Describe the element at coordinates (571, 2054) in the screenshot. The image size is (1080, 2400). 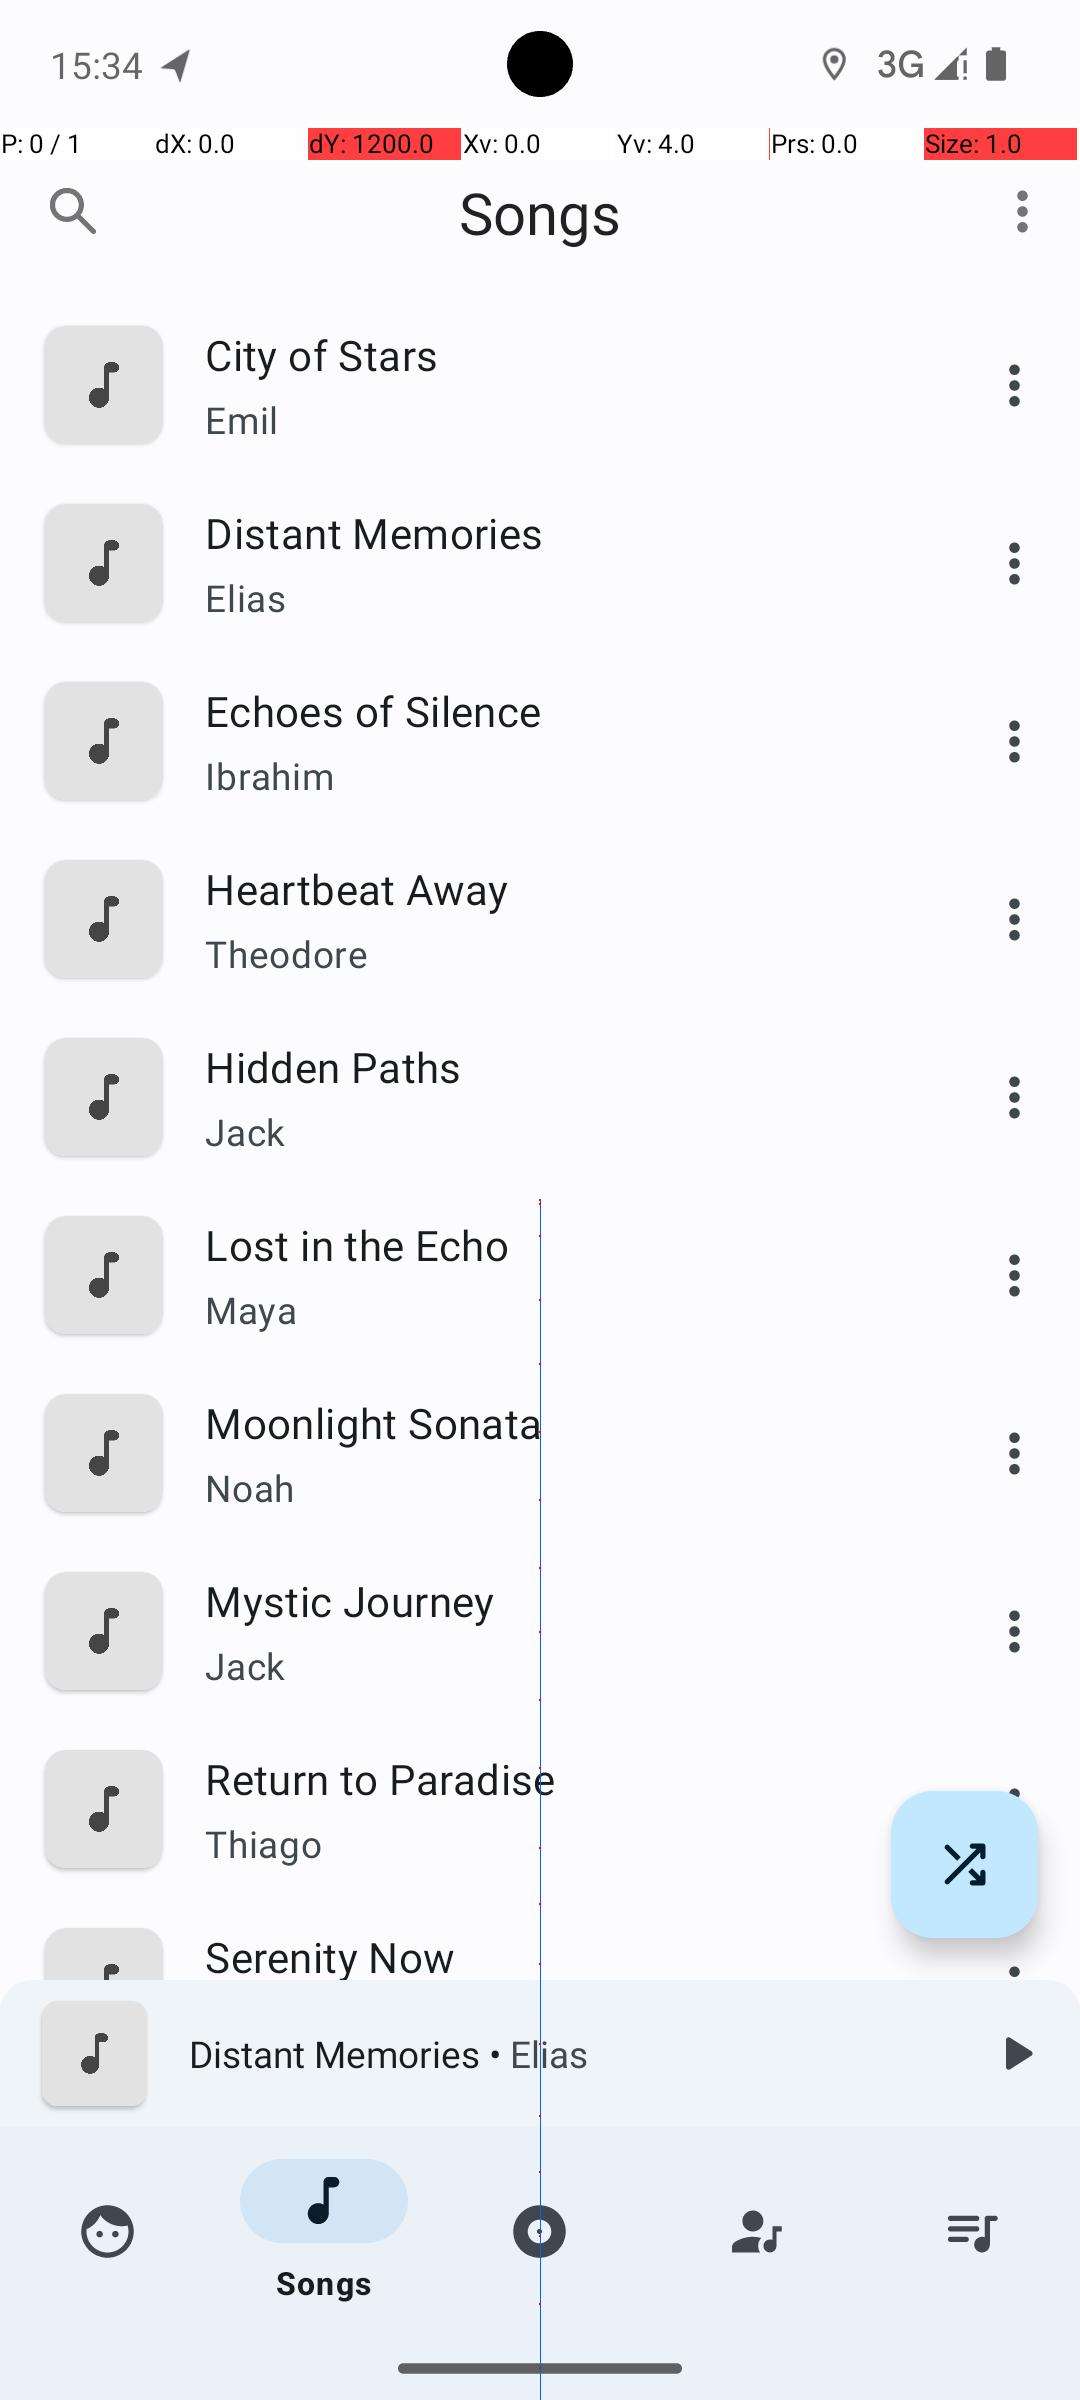
I see `Distant Memories • Elias` at that location.